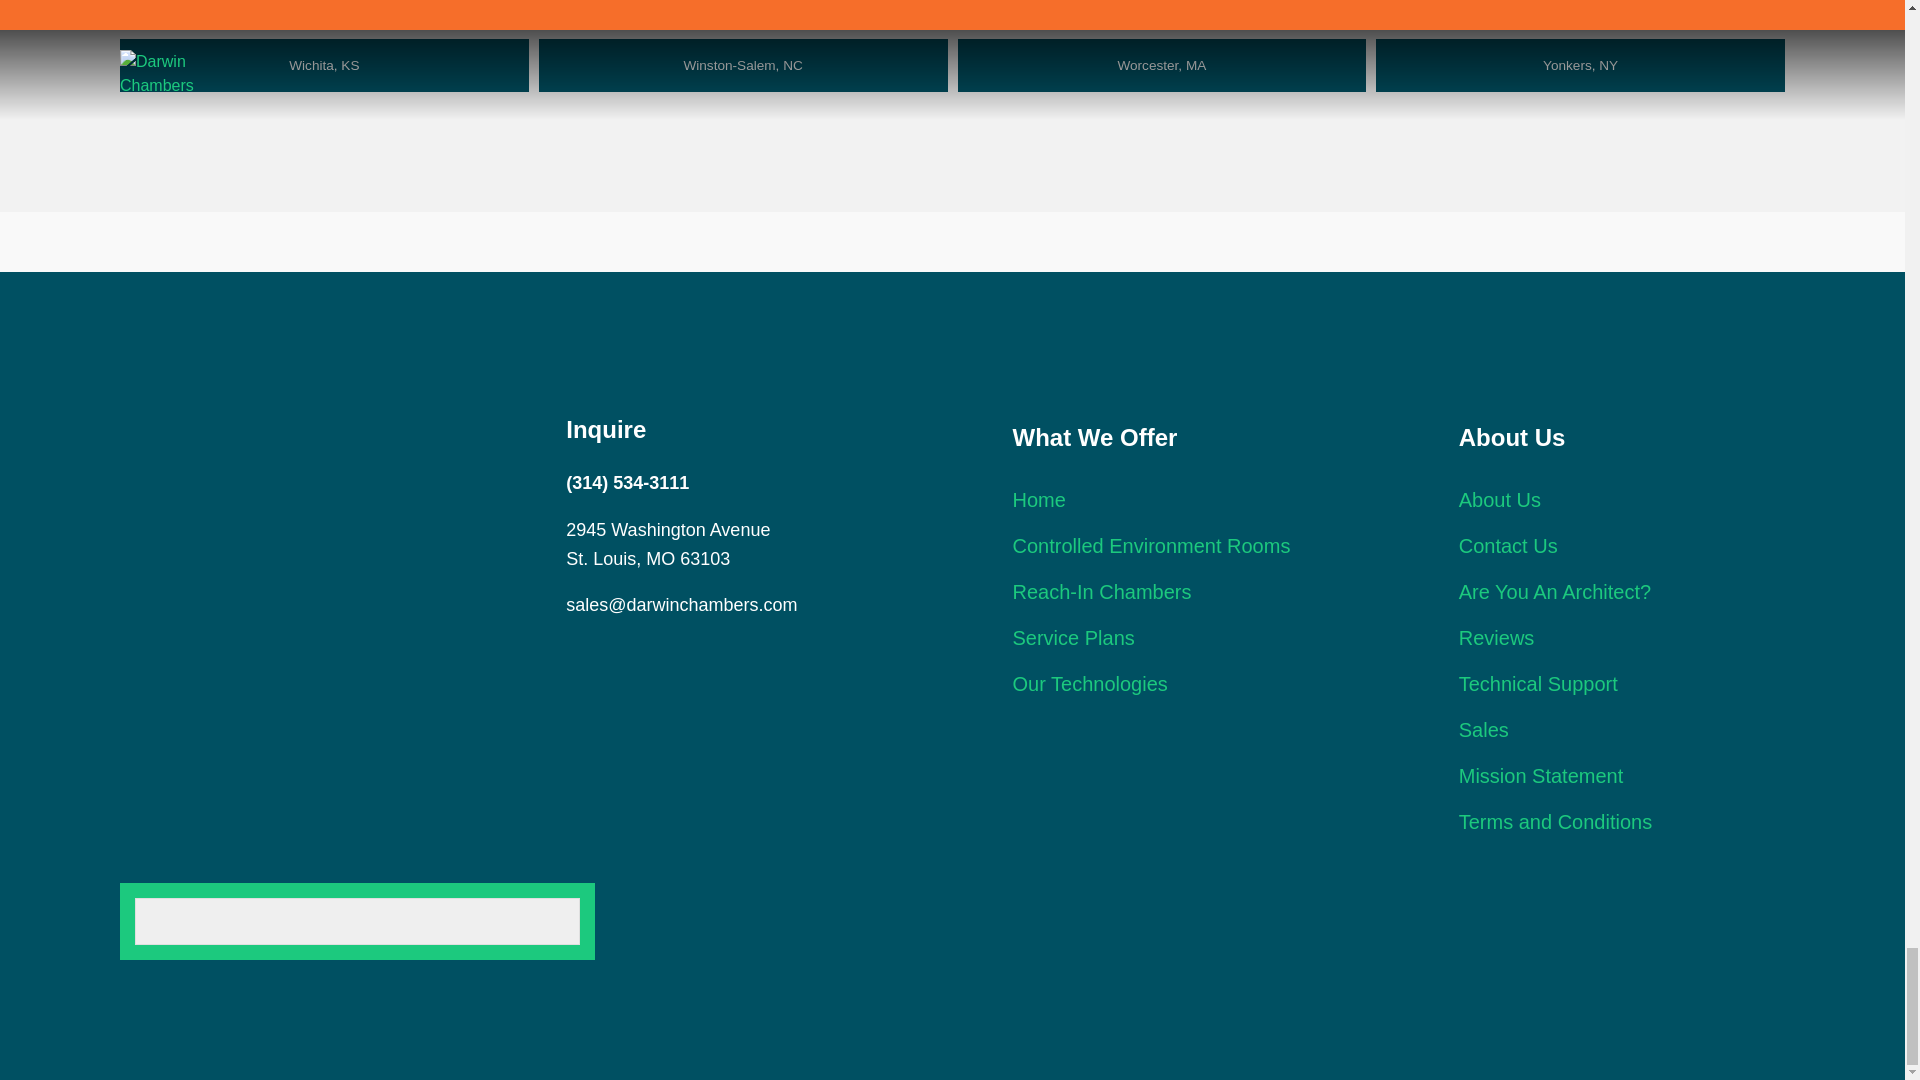 This screenshot has height=1080, width=1920. Describe the element at coordinates (1100, 592) in the screenshot. I see `Reach-In Chambers` at that location.